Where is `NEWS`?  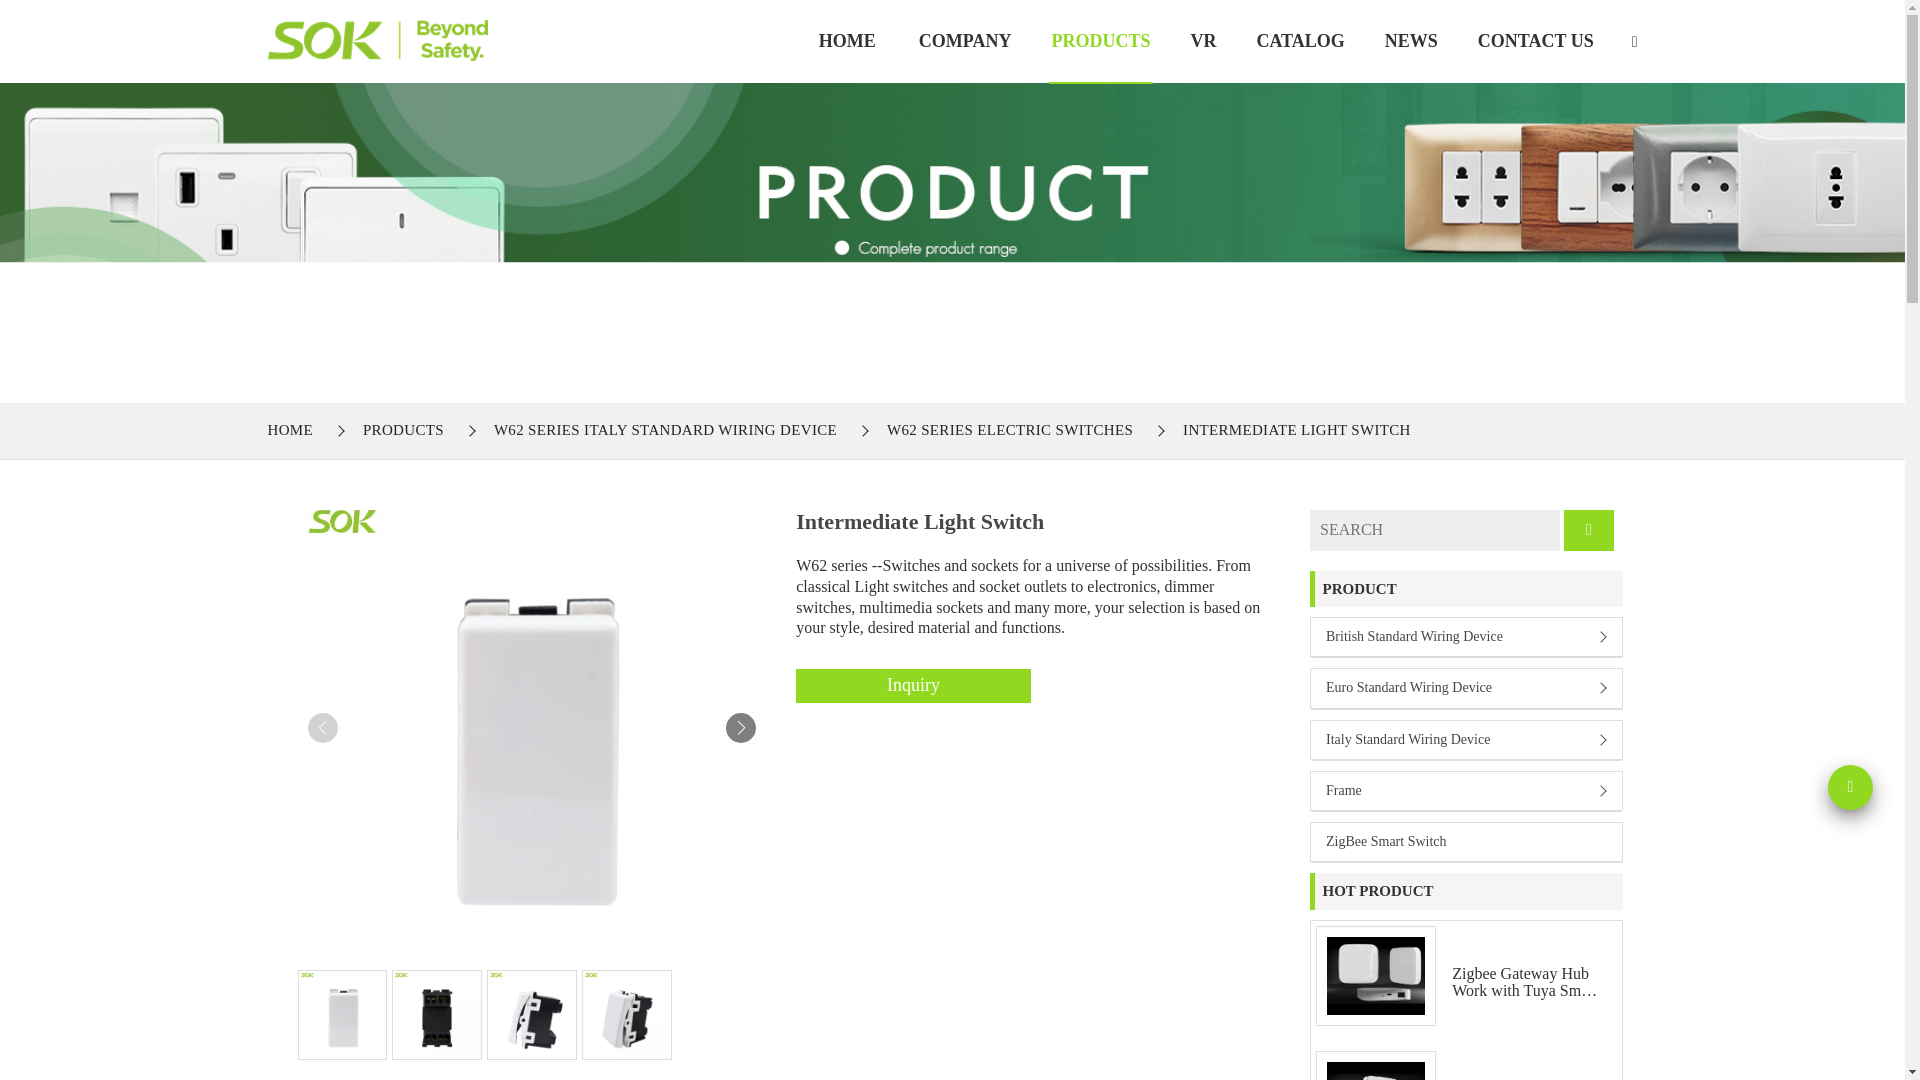 NEWS is located at coordinates (1411, 41).